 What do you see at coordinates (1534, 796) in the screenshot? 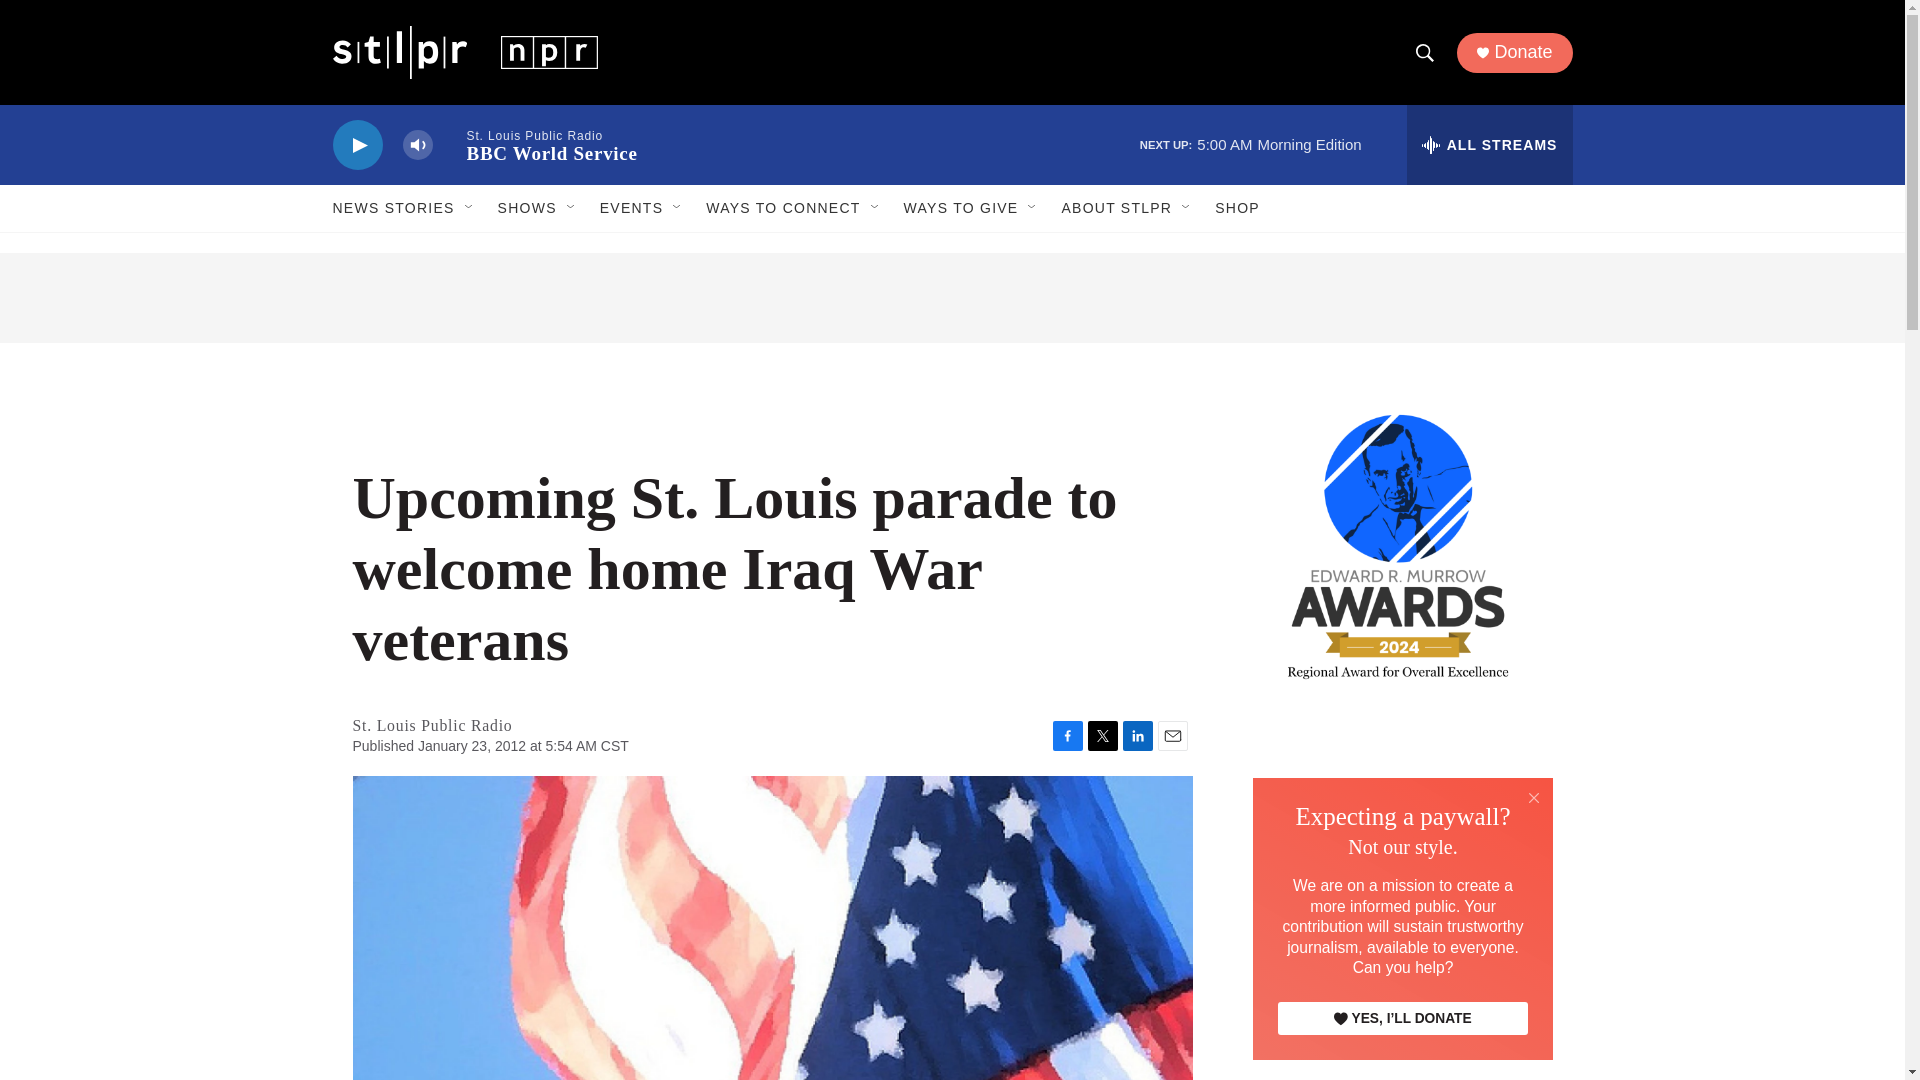
I see `Close` at bounding box center [1534, 796].